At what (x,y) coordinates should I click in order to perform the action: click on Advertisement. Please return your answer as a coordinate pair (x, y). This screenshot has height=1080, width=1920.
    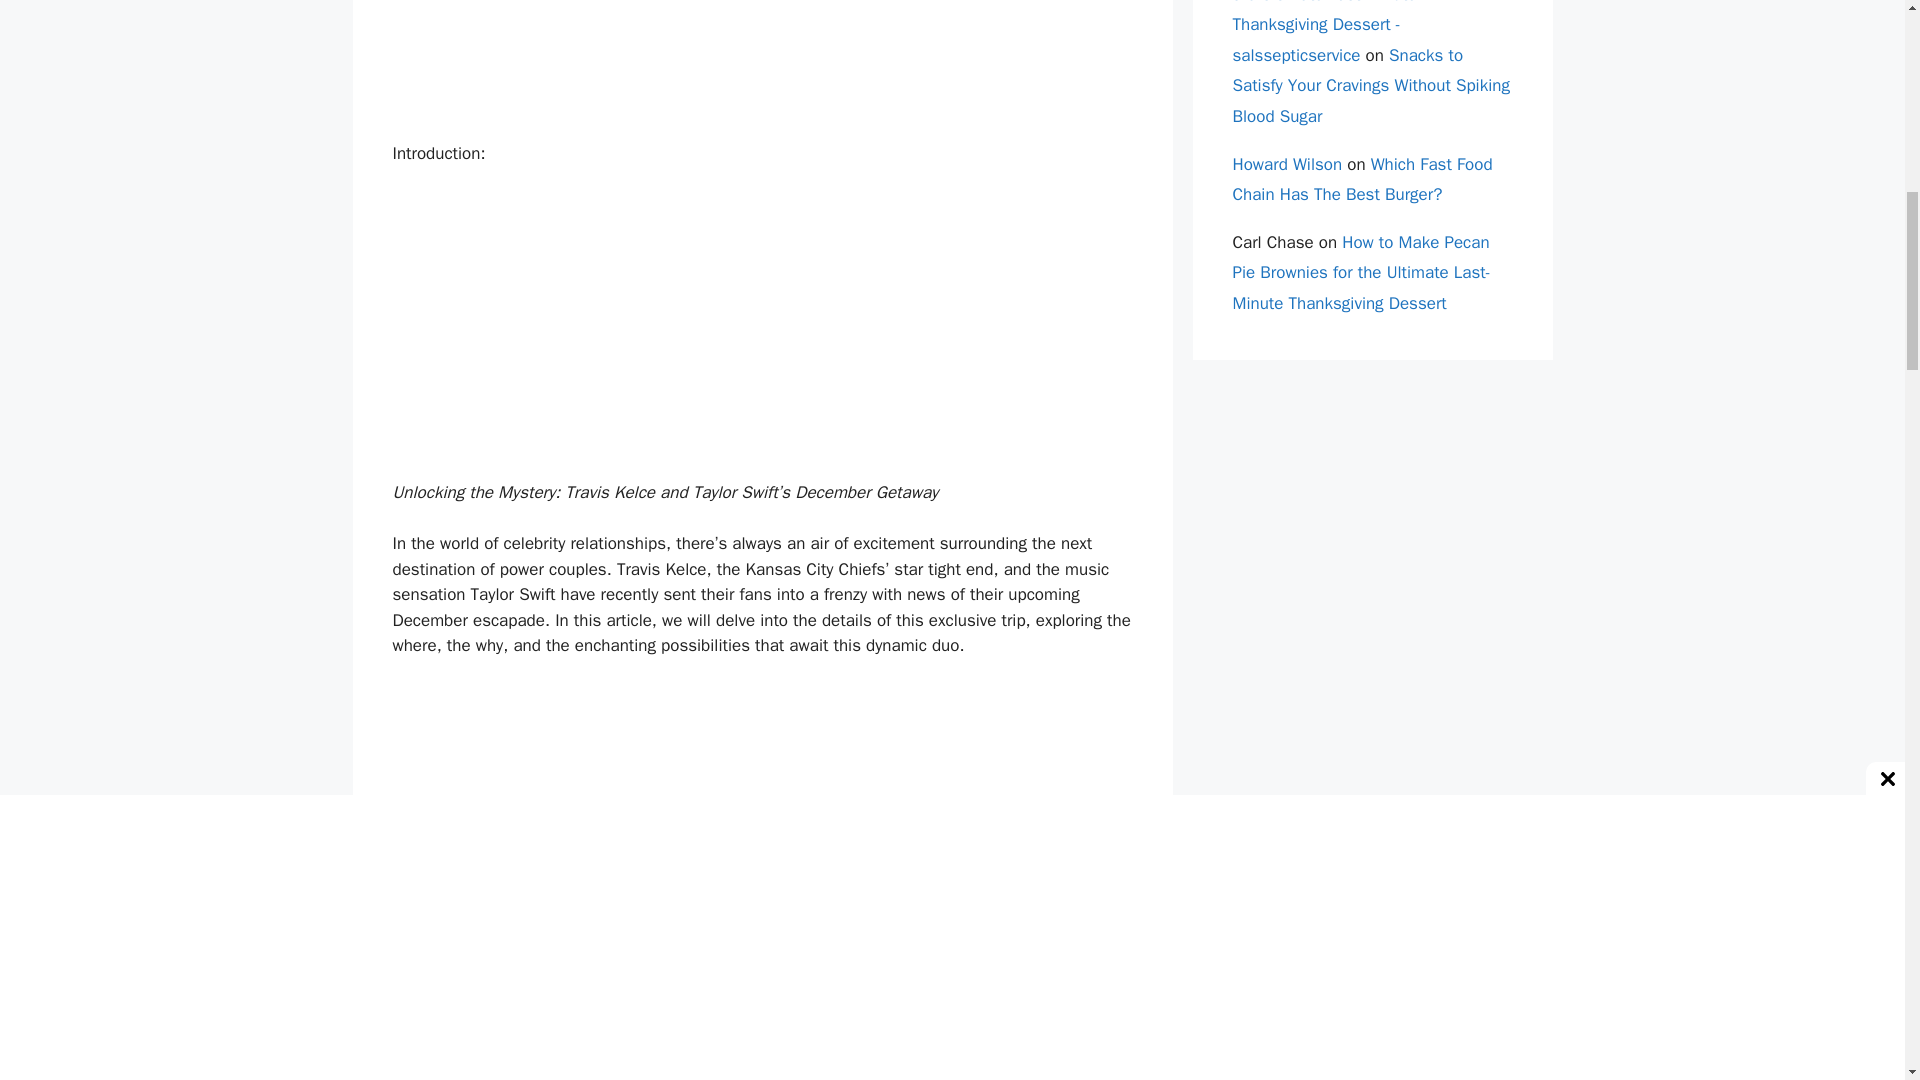
    Looking at the image, I should click on (762, 66).